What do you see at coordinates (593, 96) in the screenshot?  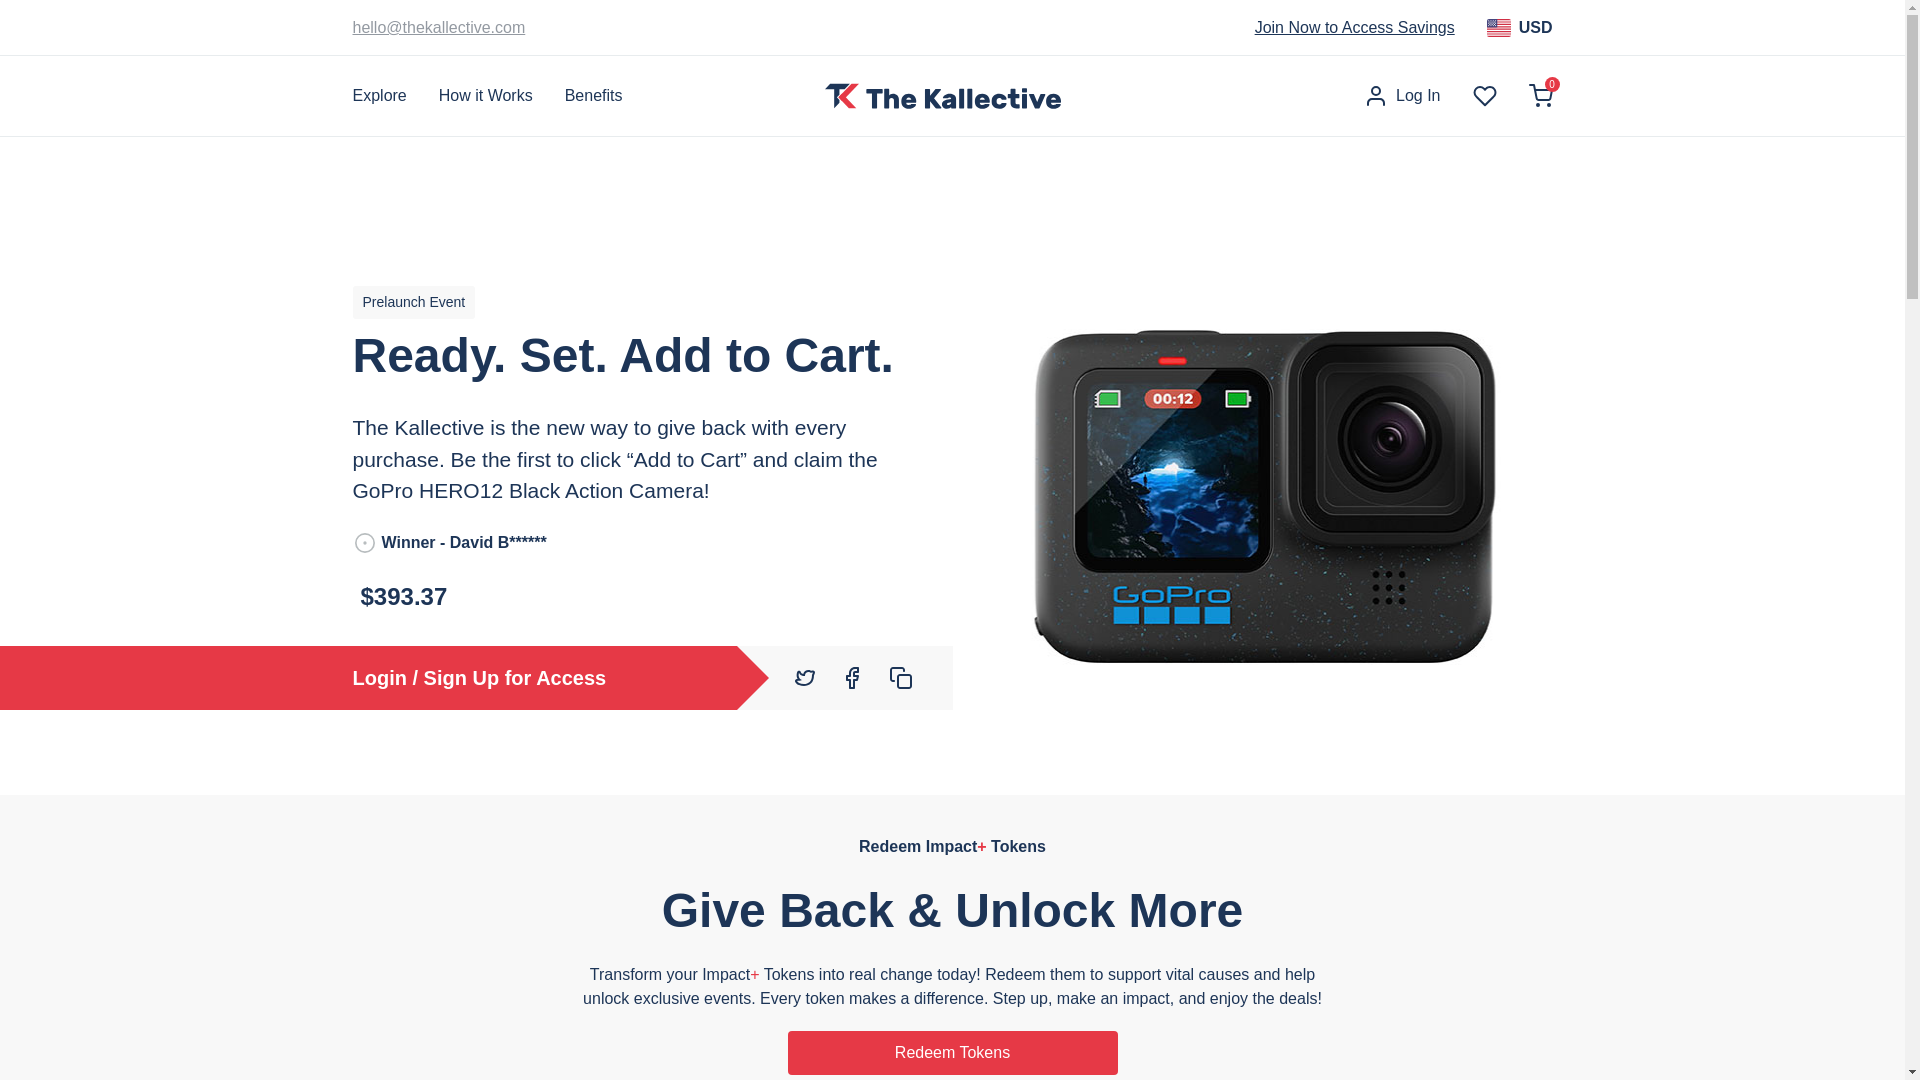 I see `Benefits` at bounding box center [593, 96].